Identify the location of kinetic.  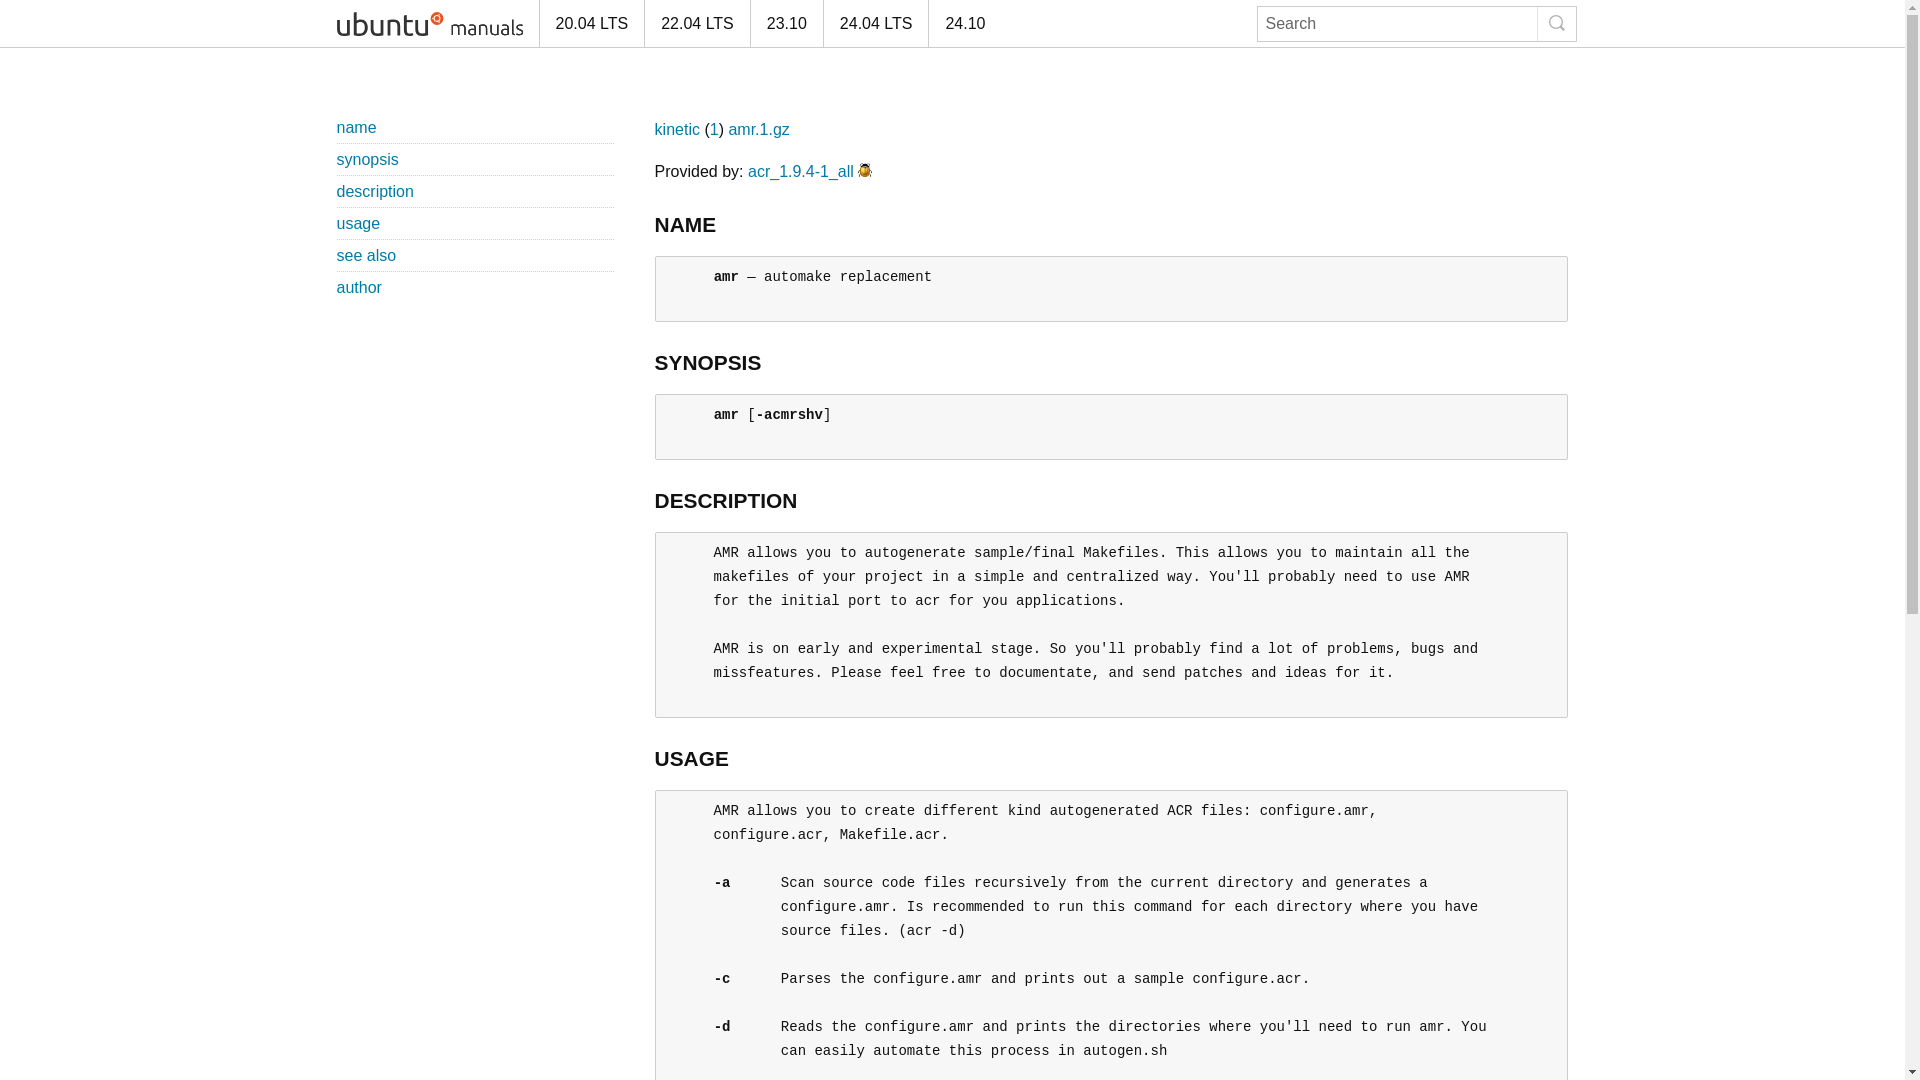
(677, 129).